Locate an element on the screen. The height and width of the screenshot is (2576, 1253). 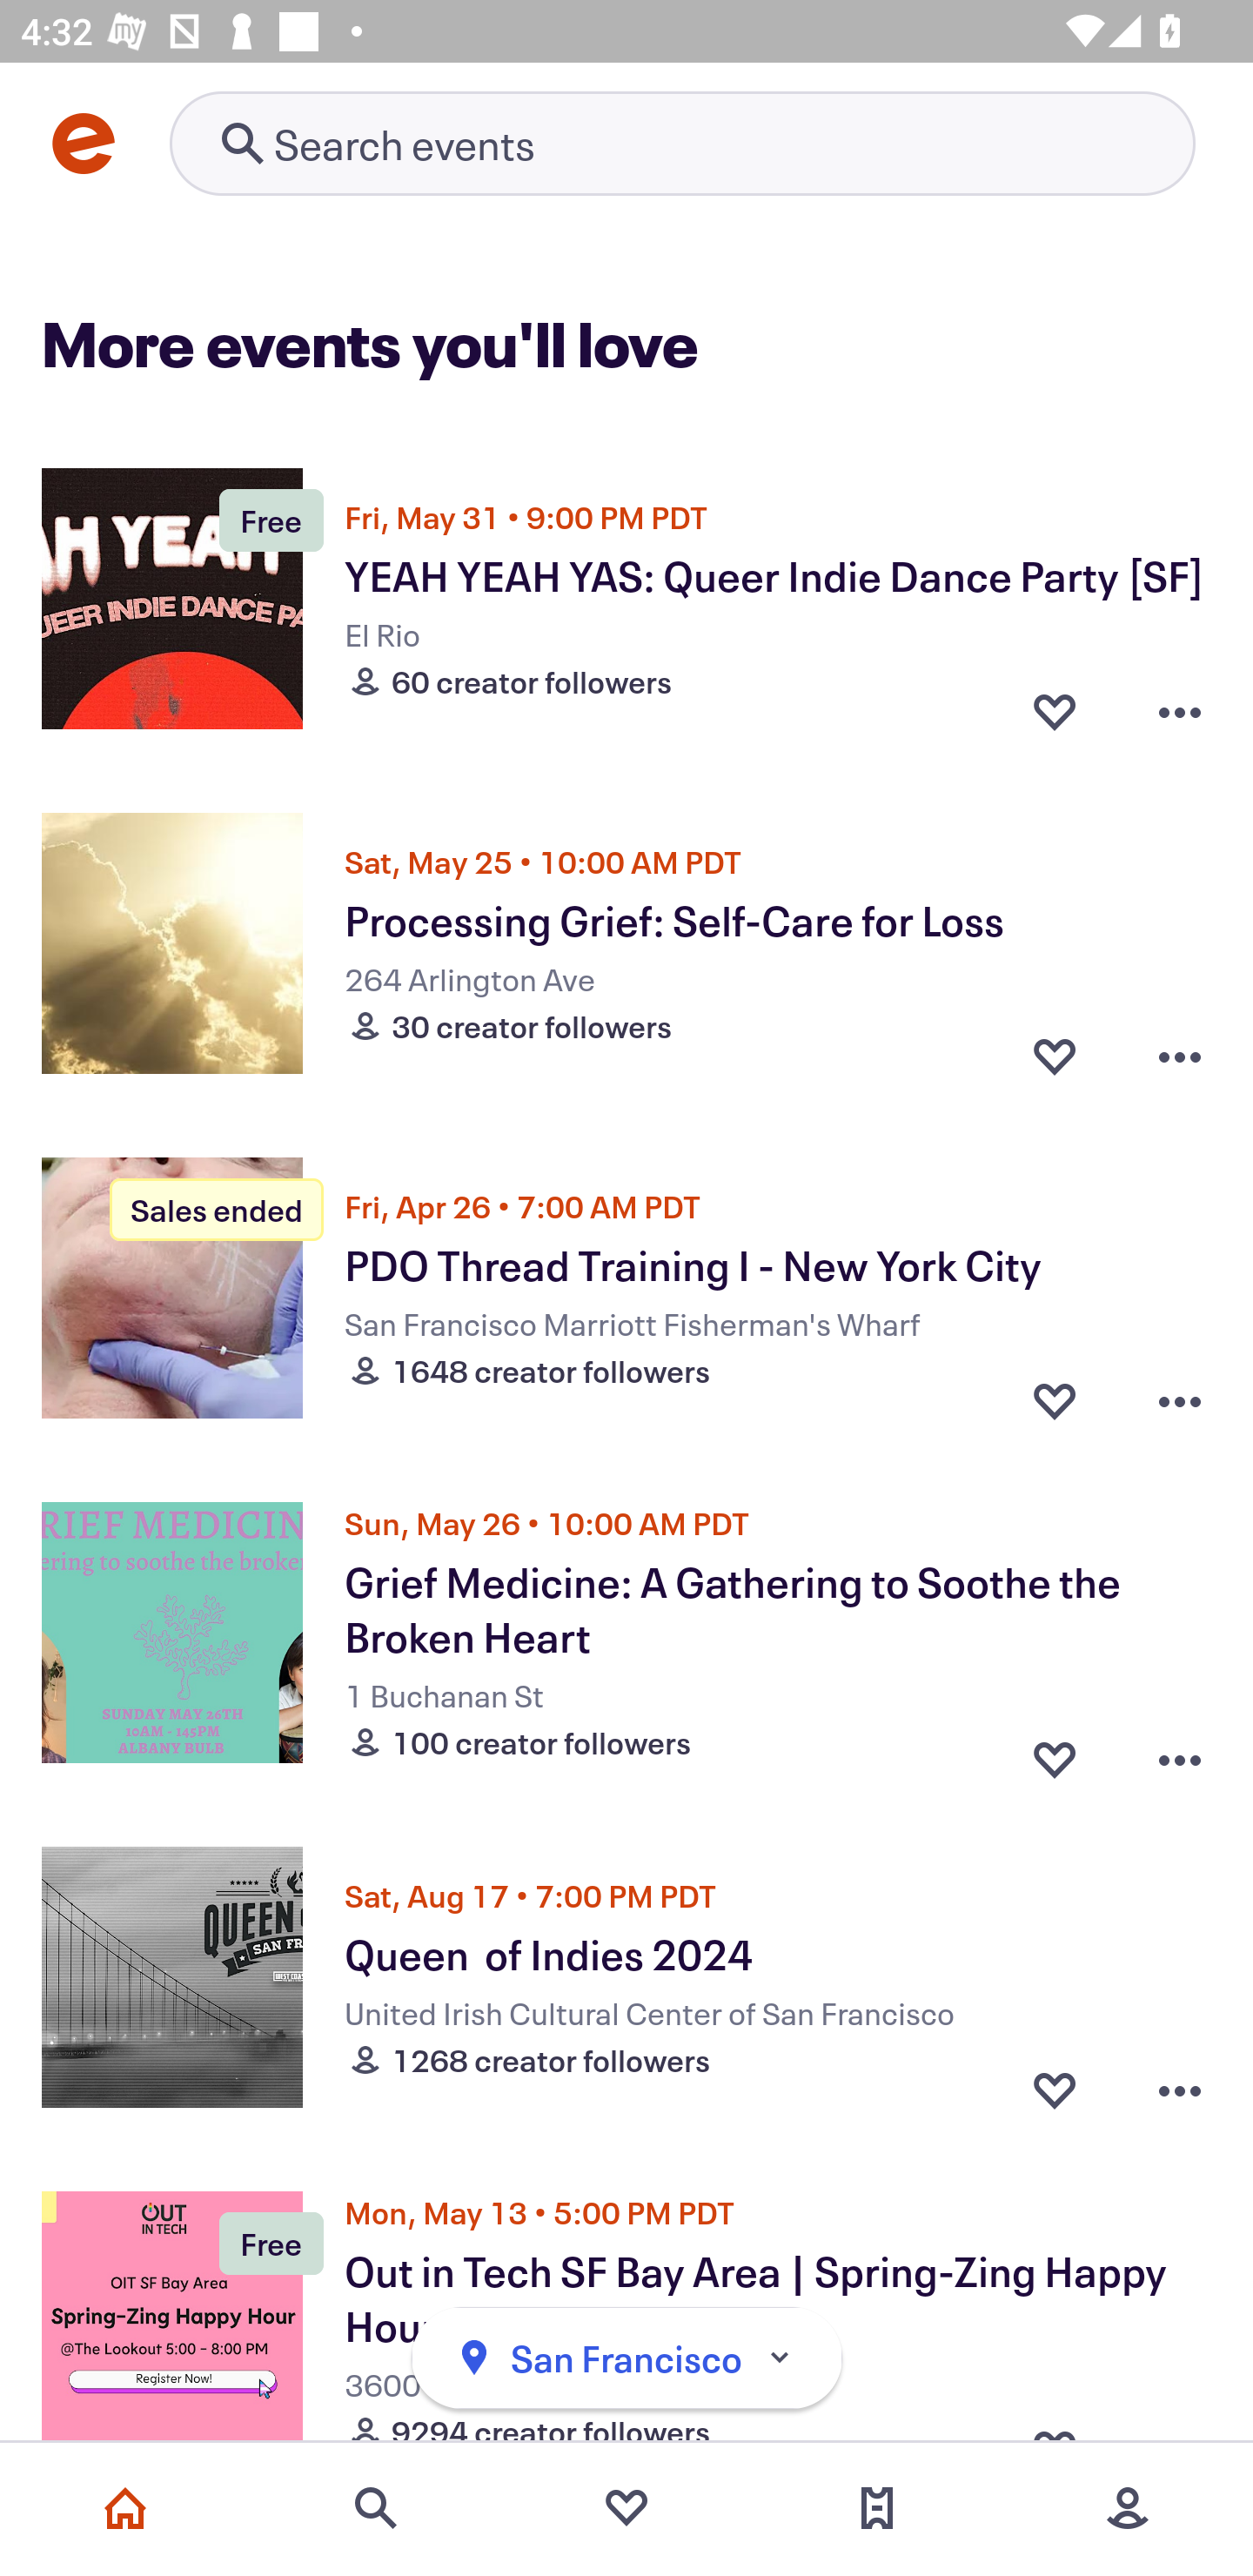
Overflow menu button is located at coordinates (1180, 1751).